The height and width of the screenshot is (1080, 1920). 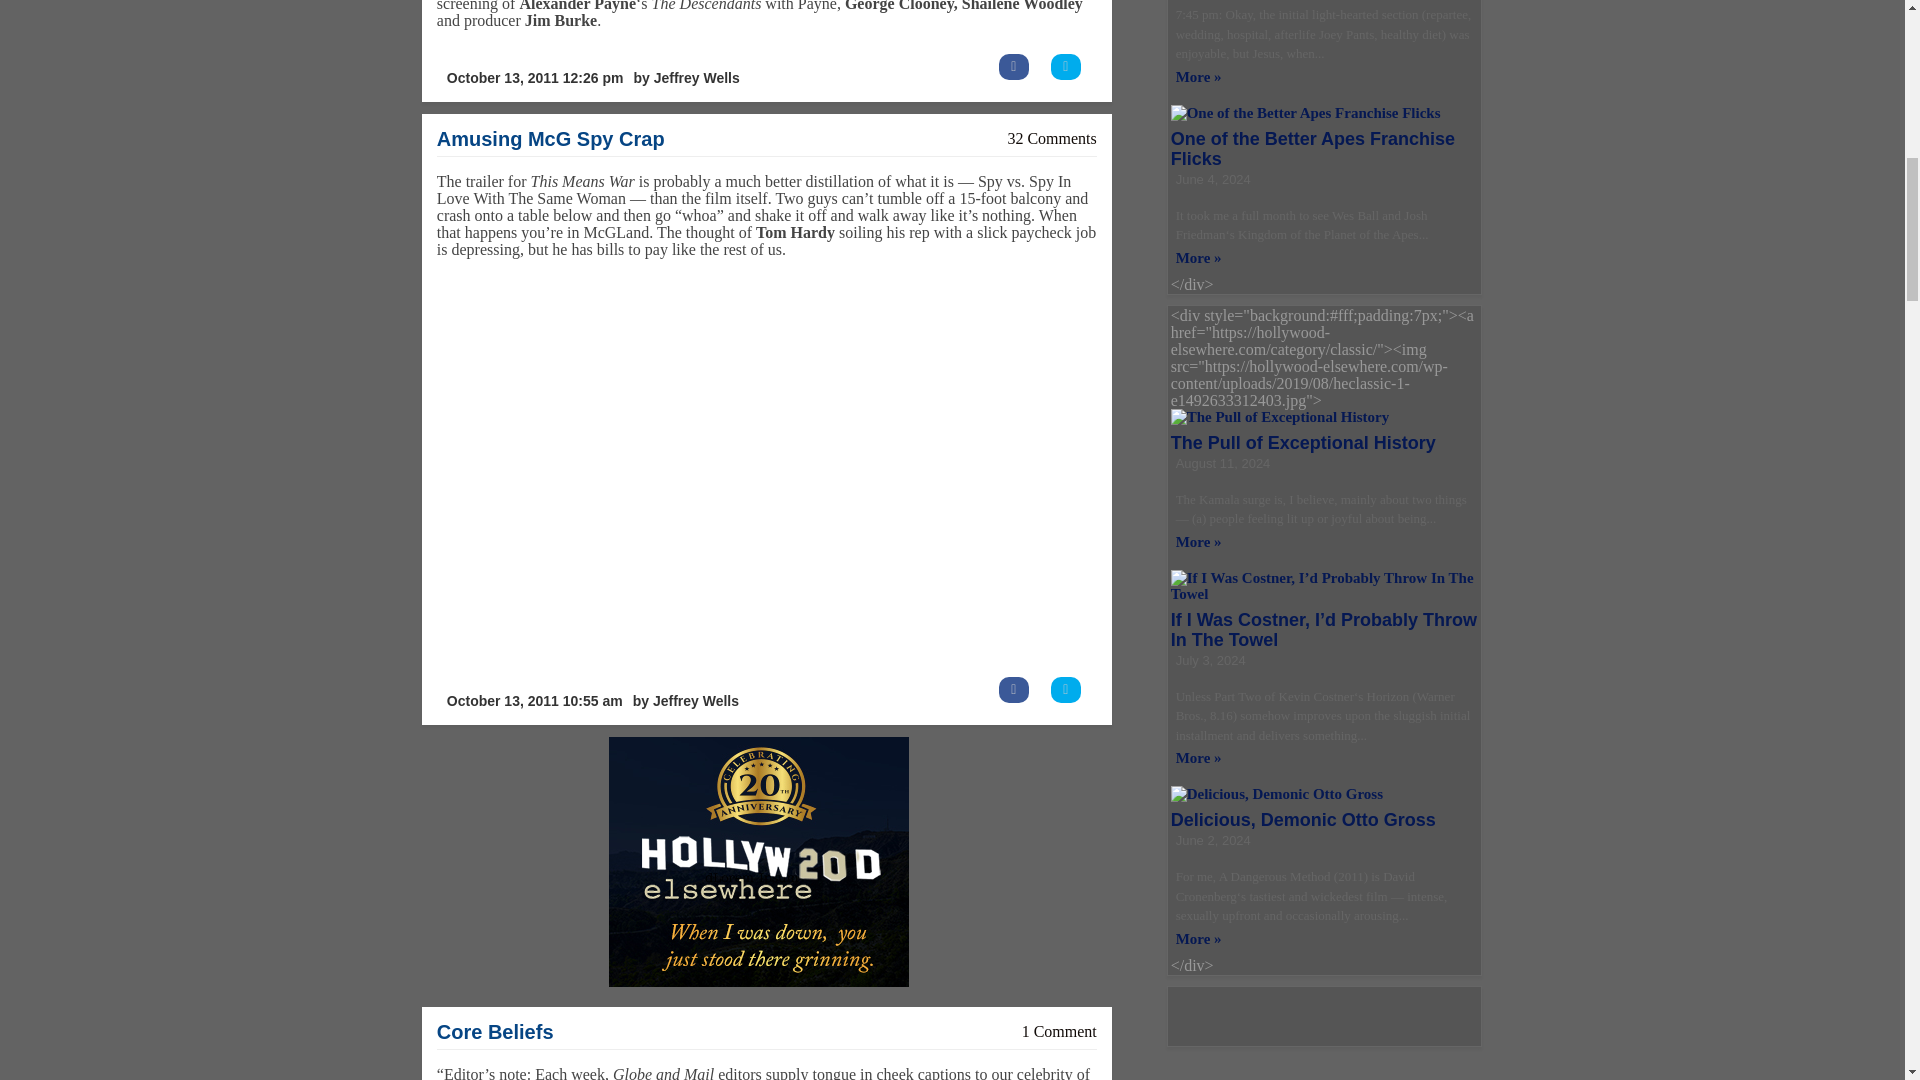 I want to click on by Jeffrey Wells, so click(x=686, y=78).